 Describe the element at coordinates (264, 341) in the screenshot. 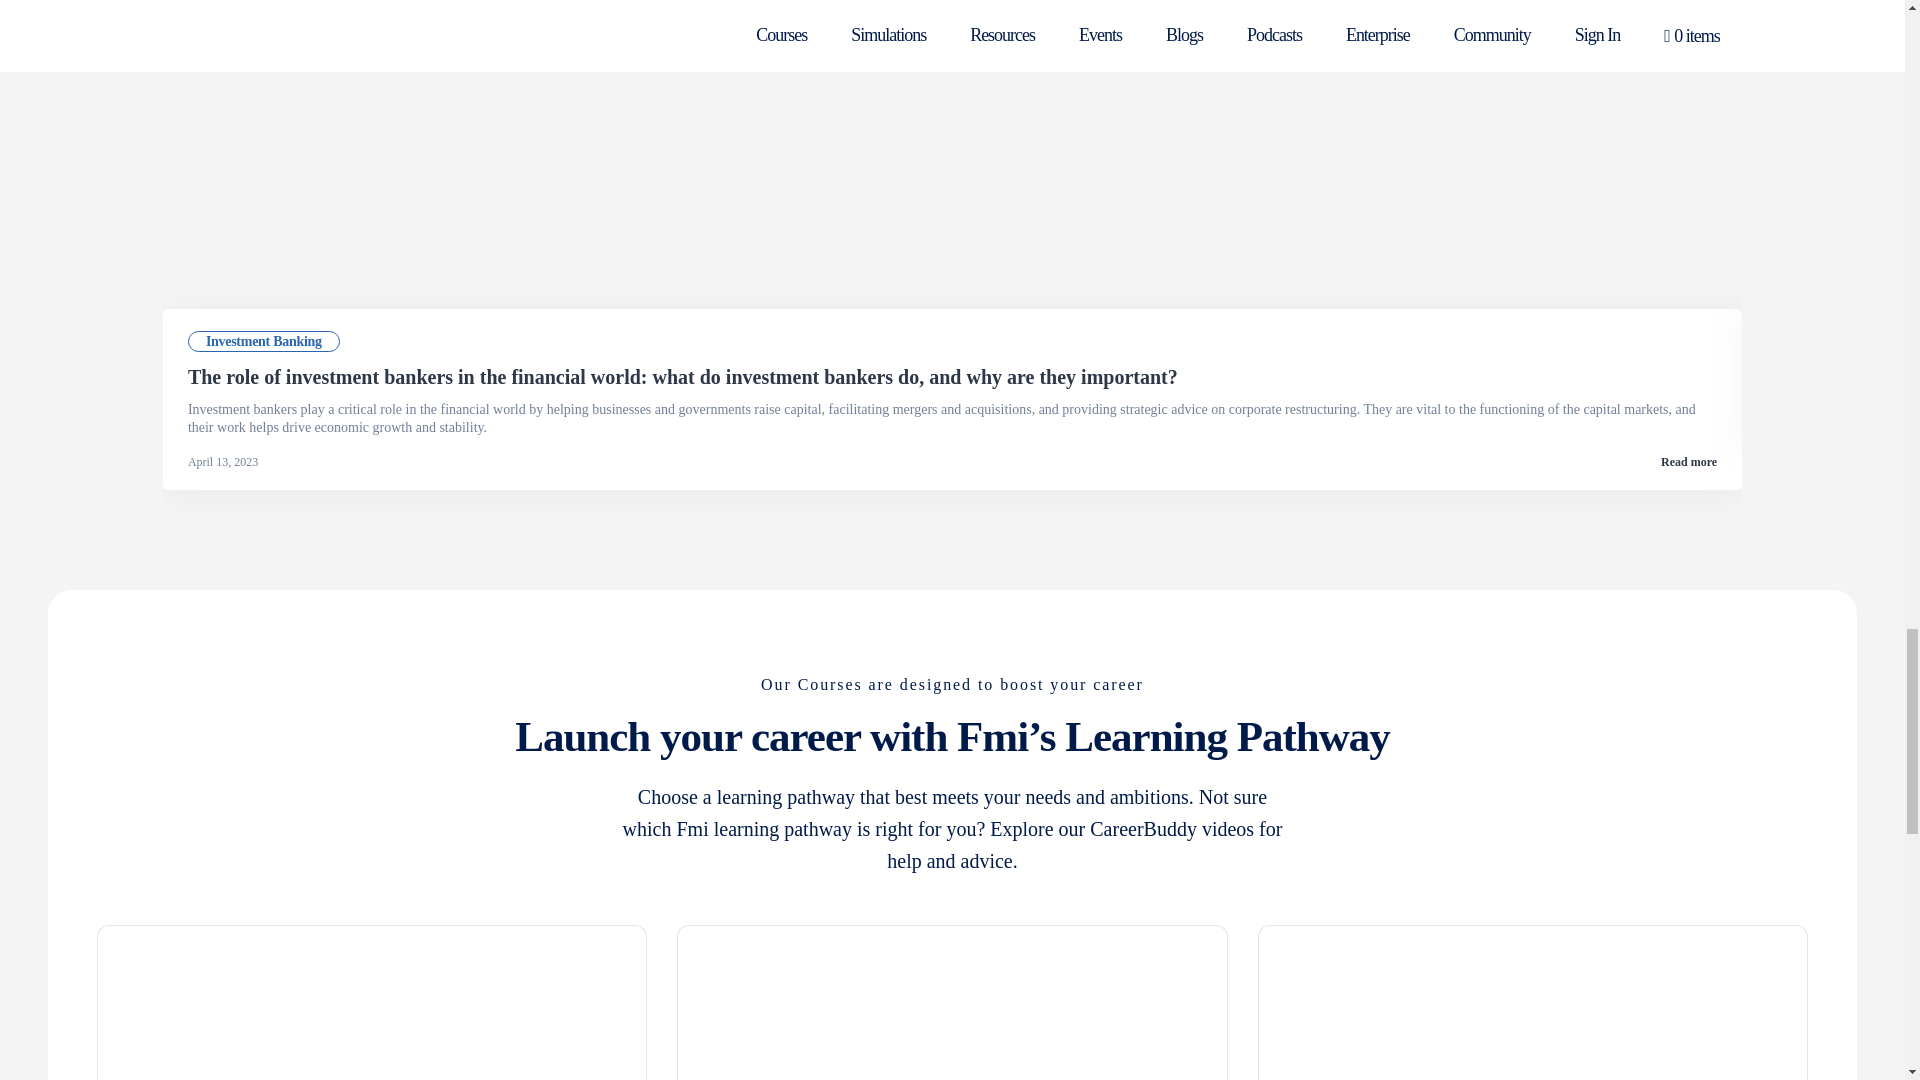

I see `Investment Banking` at that location.